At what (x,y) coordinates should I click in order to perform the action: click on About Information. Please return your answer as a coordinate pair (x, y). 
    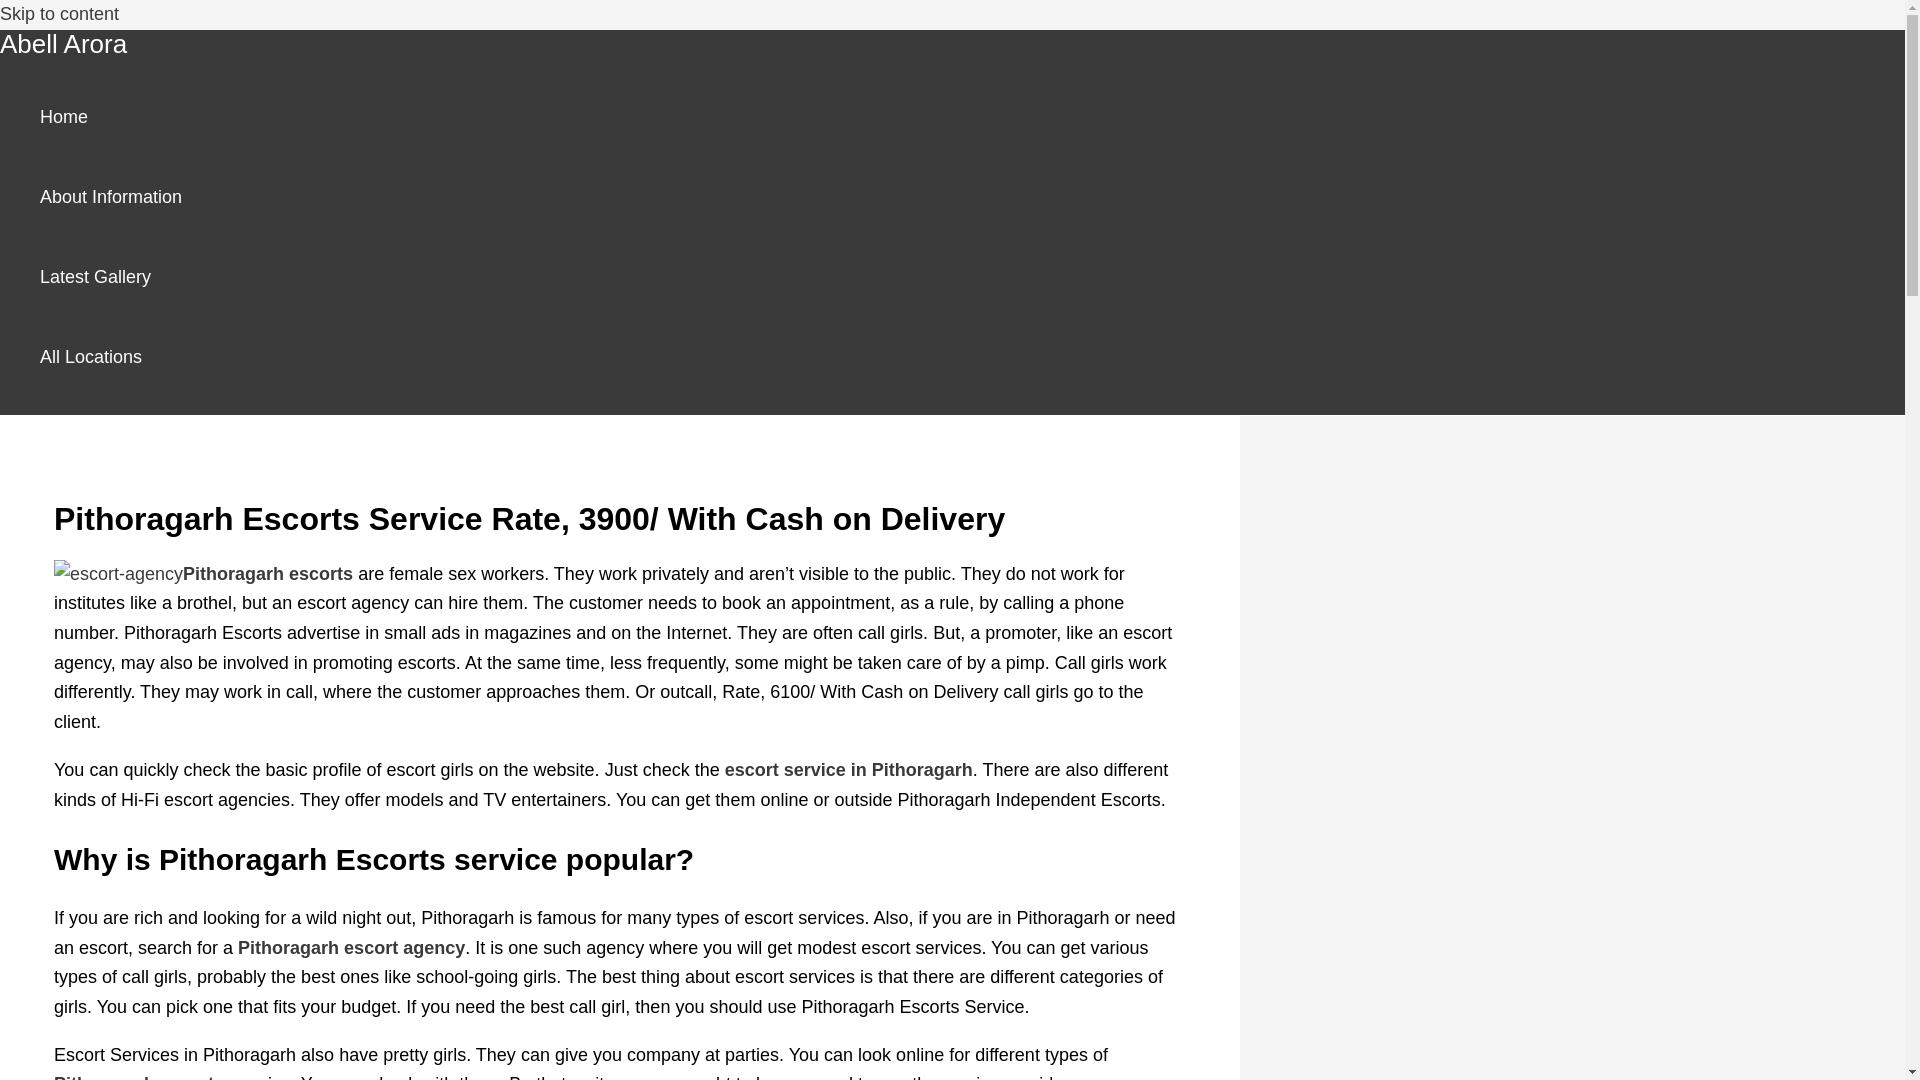
    Looking at the image, I should click on (111, 196).